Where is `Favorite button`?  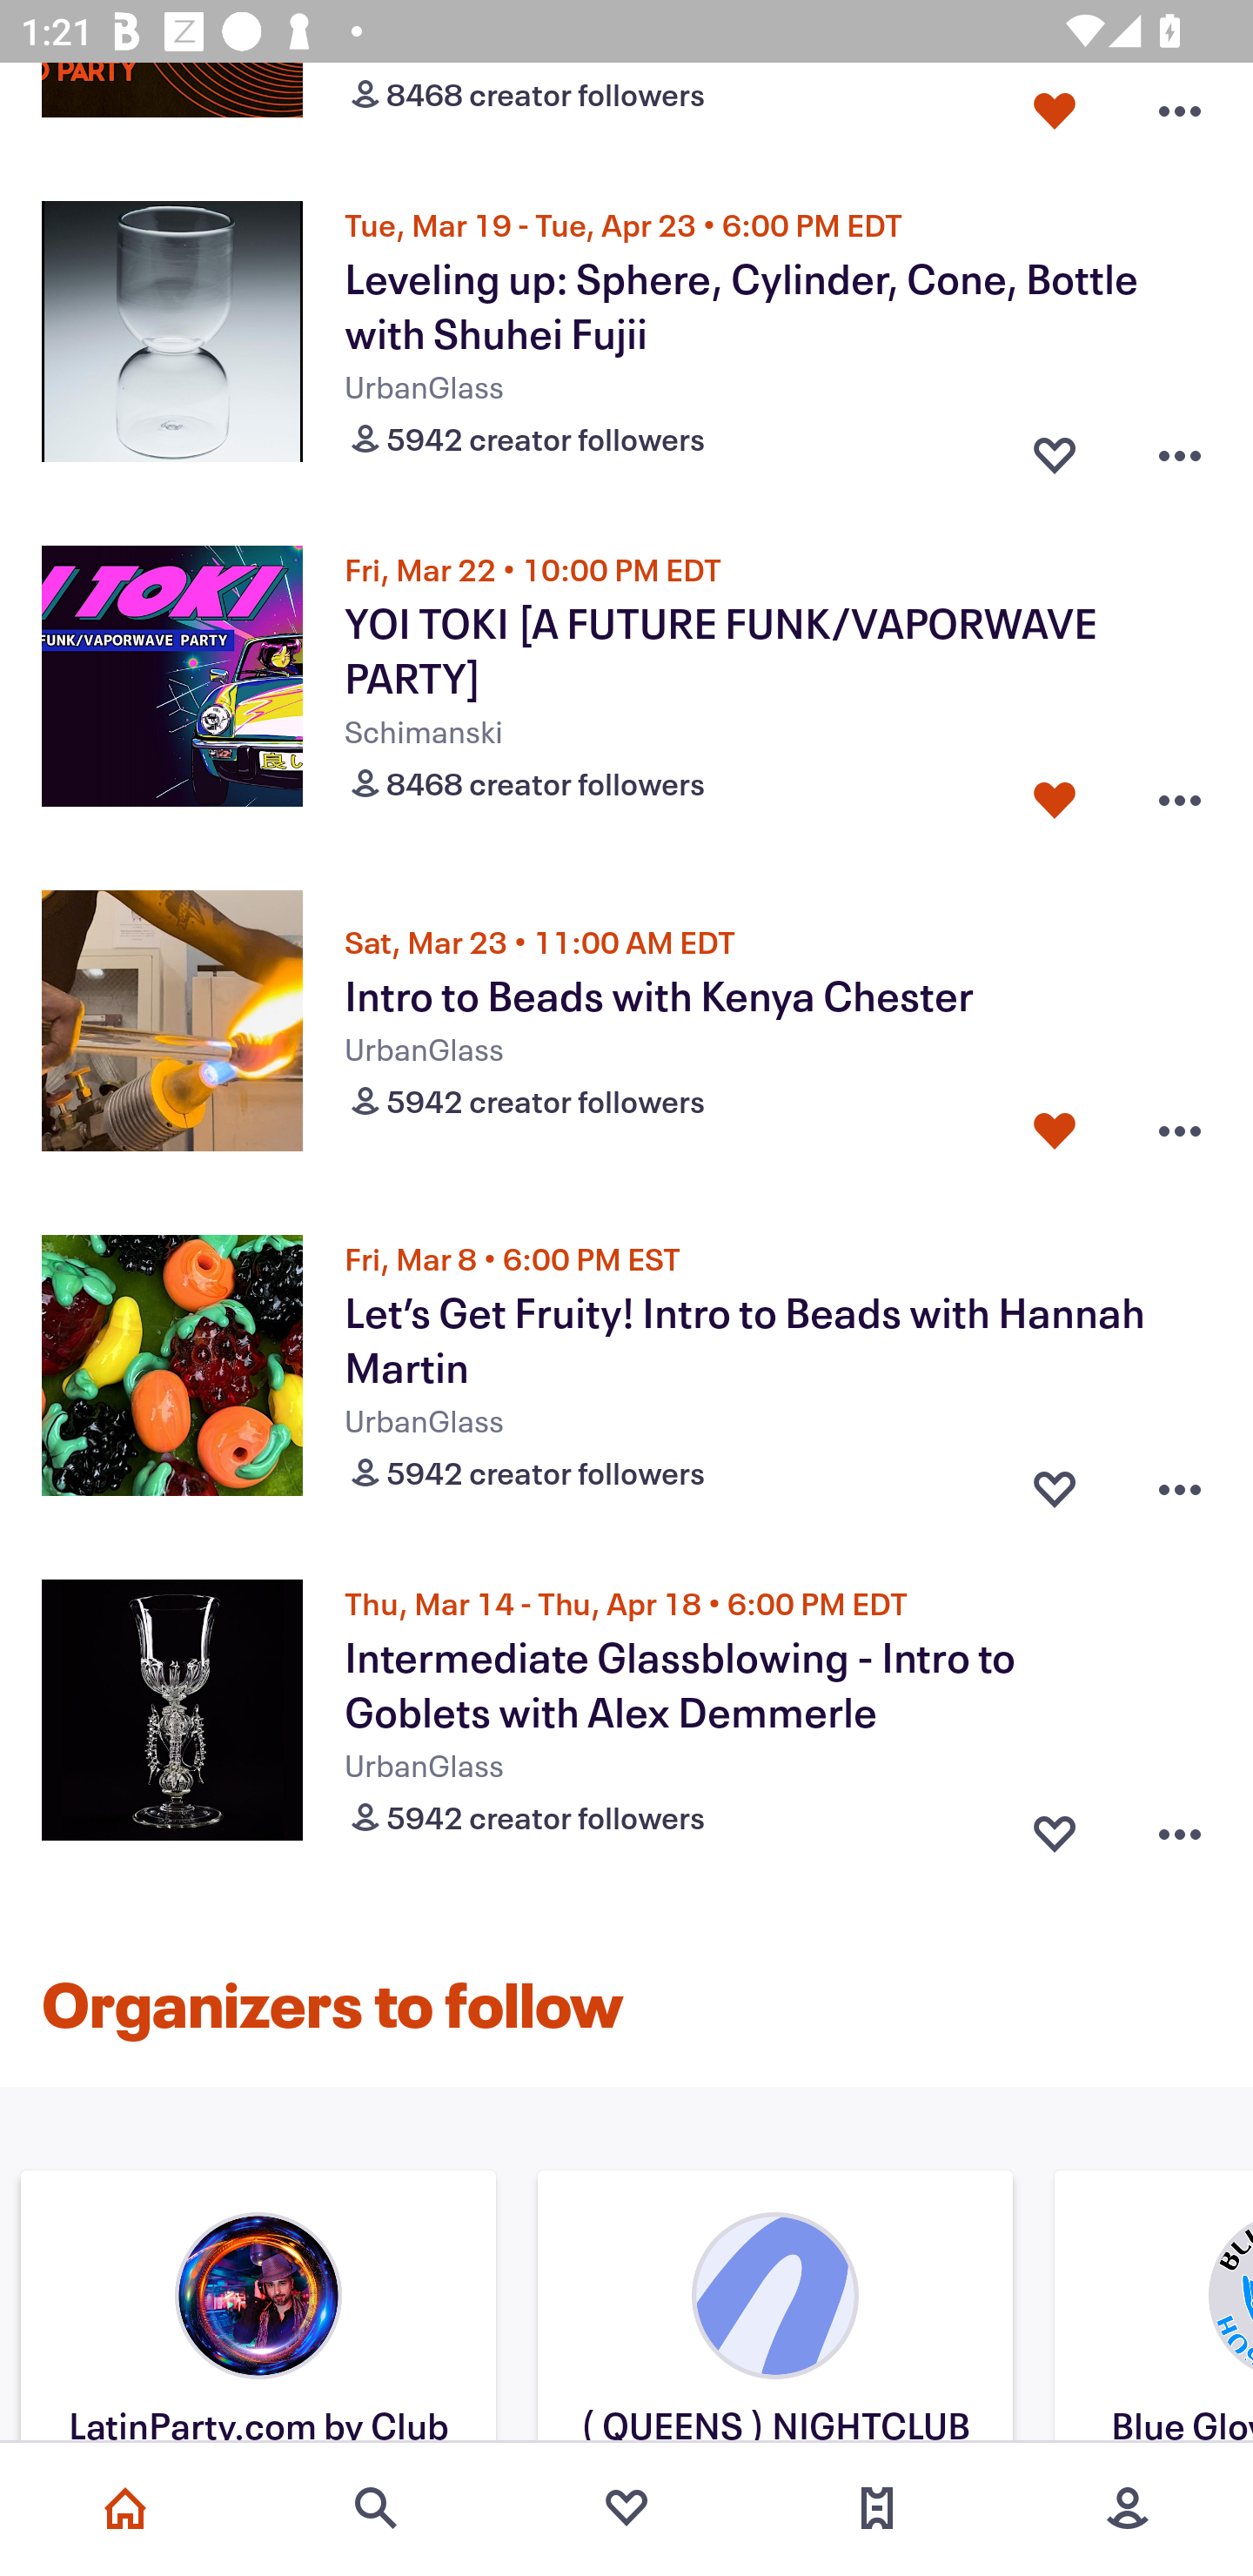
Favorite button is located at coordinates (1055, 792).